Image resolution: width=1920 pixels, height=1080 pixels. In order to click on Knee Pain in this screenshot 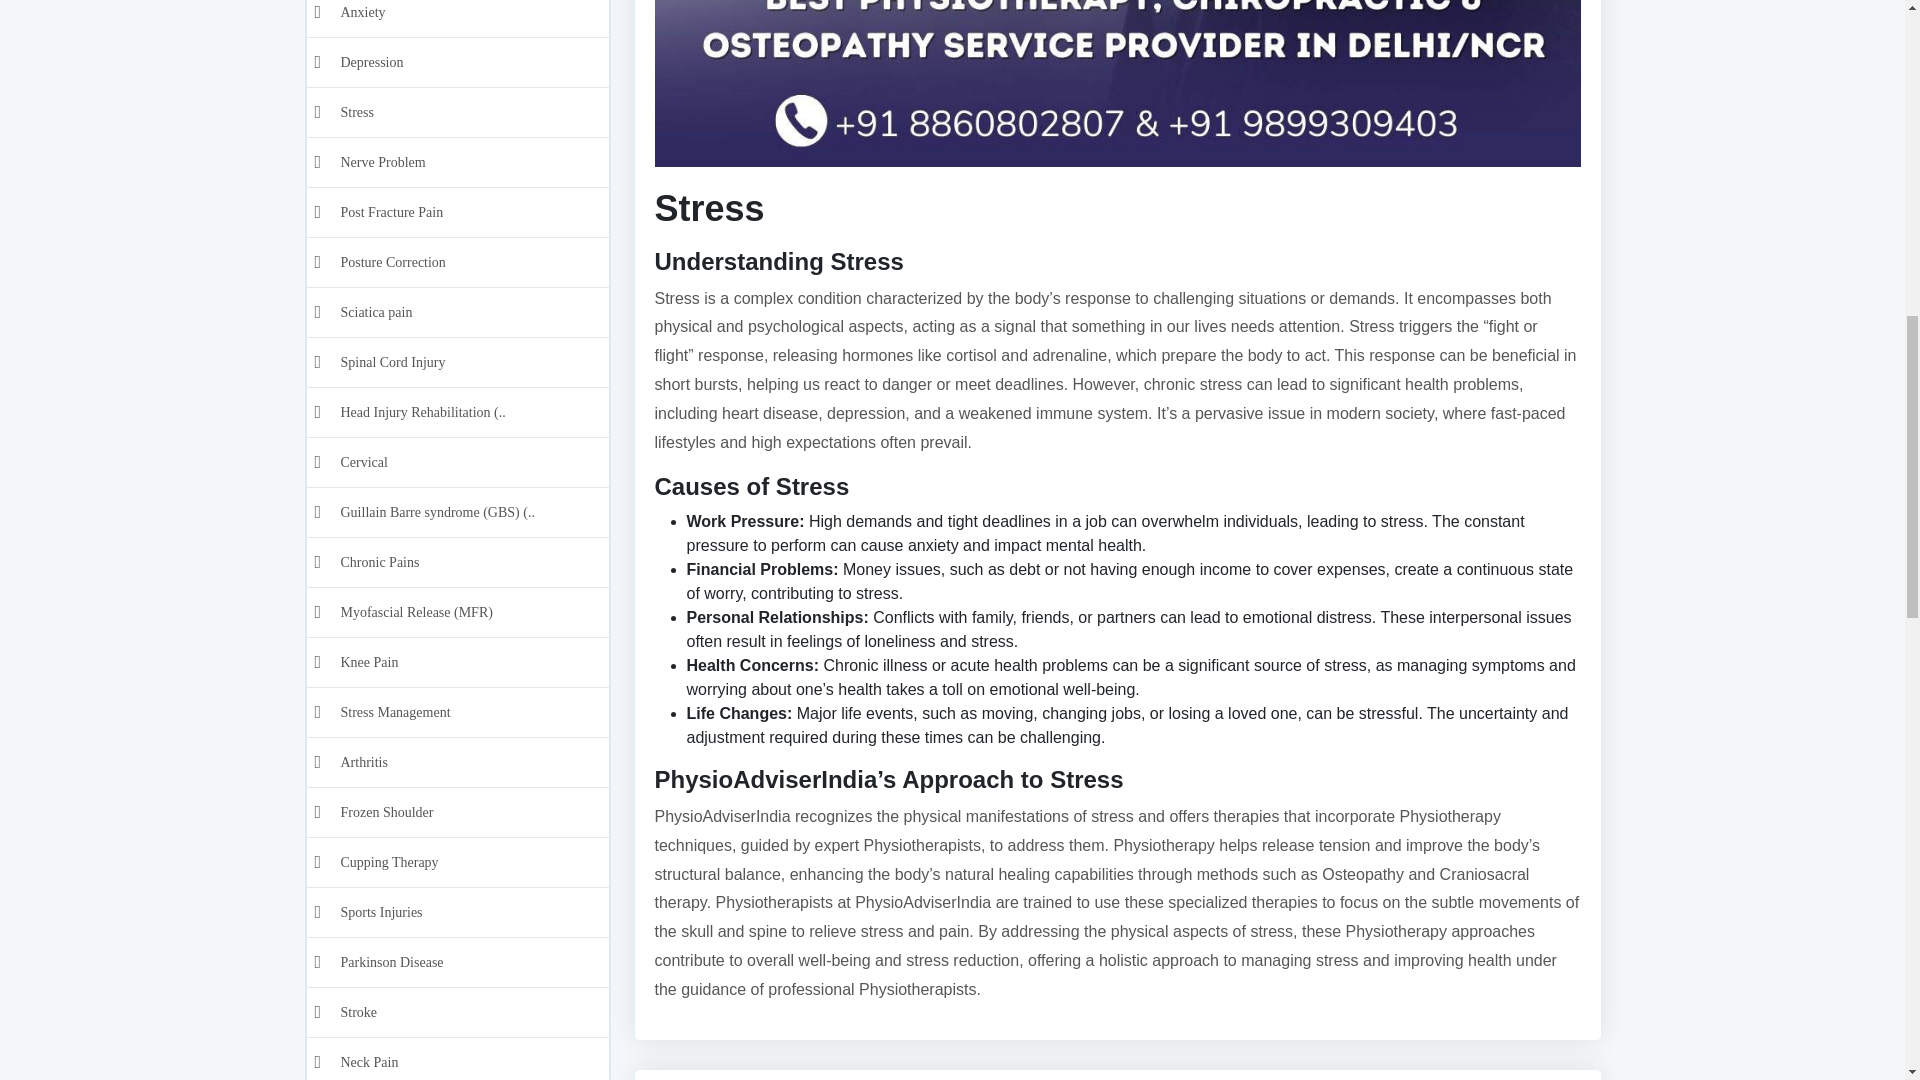, I will do `click(469, 197)`.